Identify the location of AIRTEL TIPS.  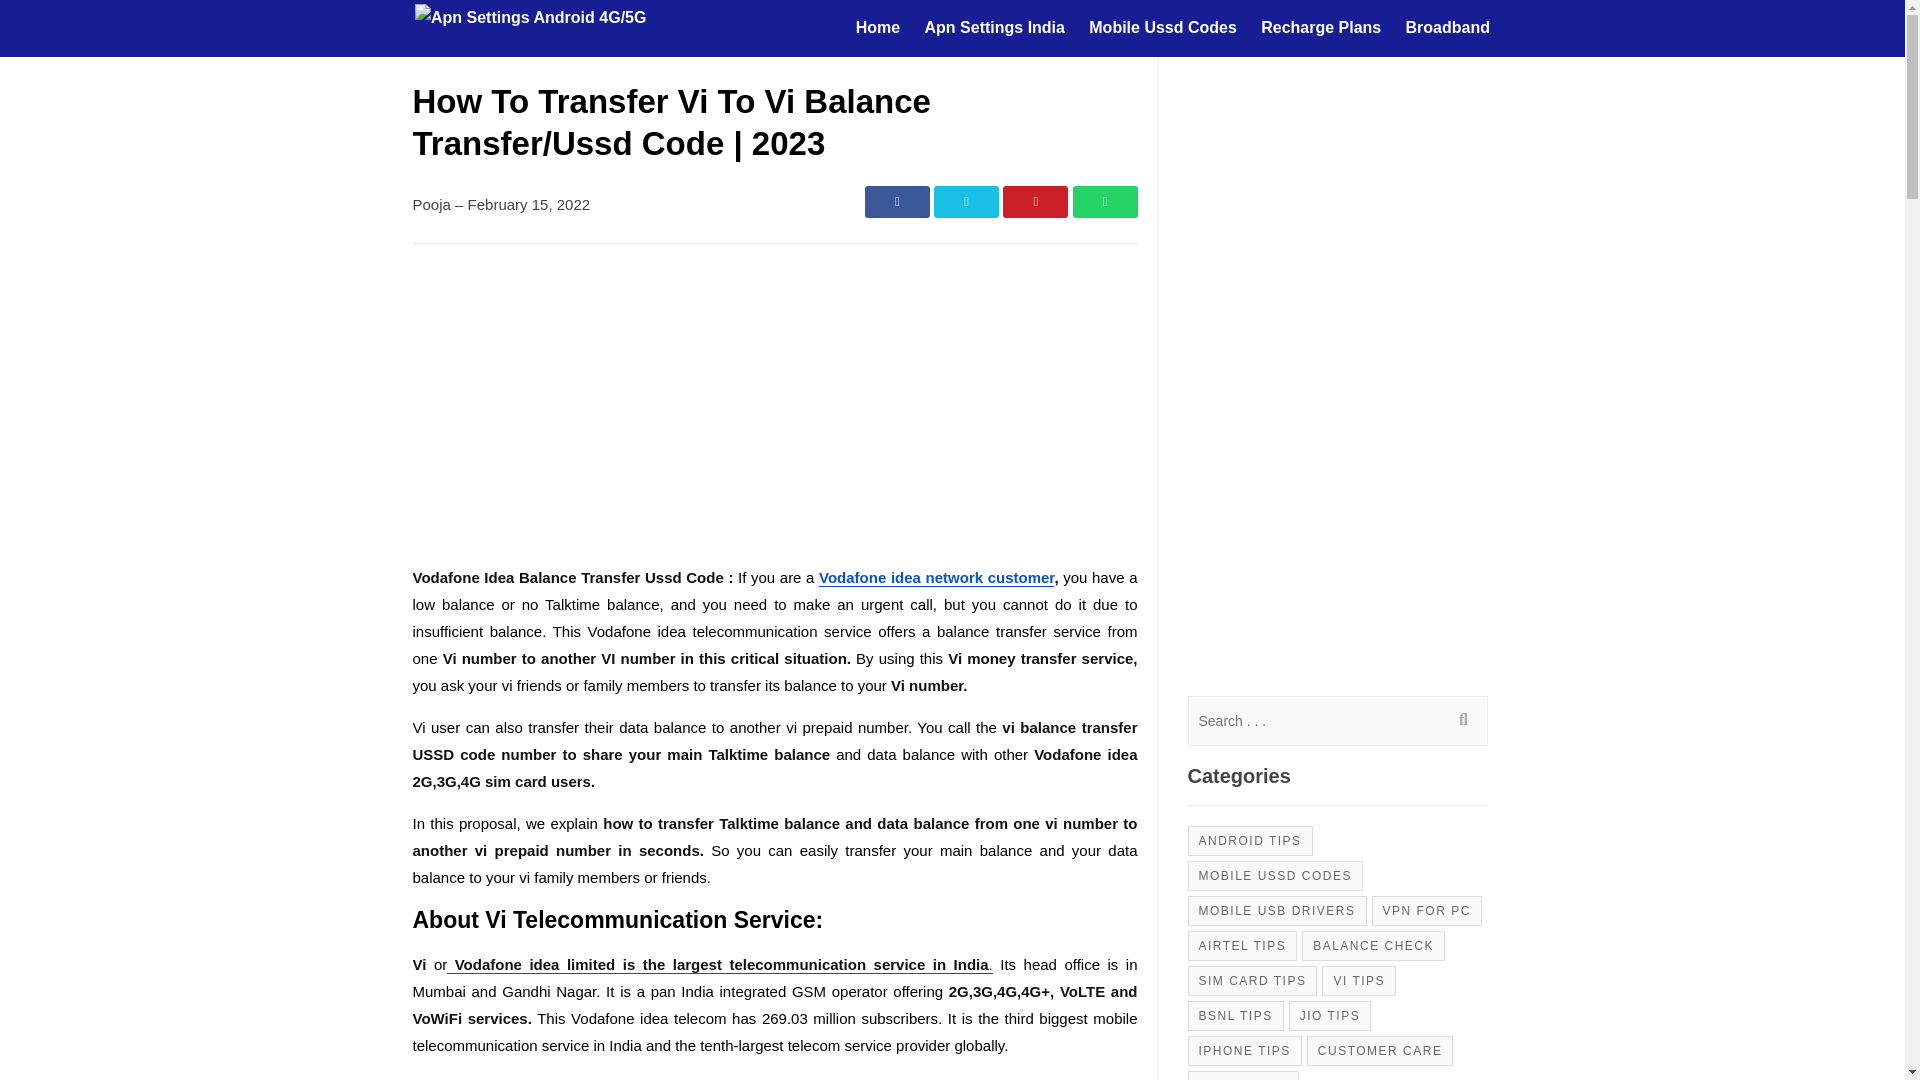
(1242, 944).